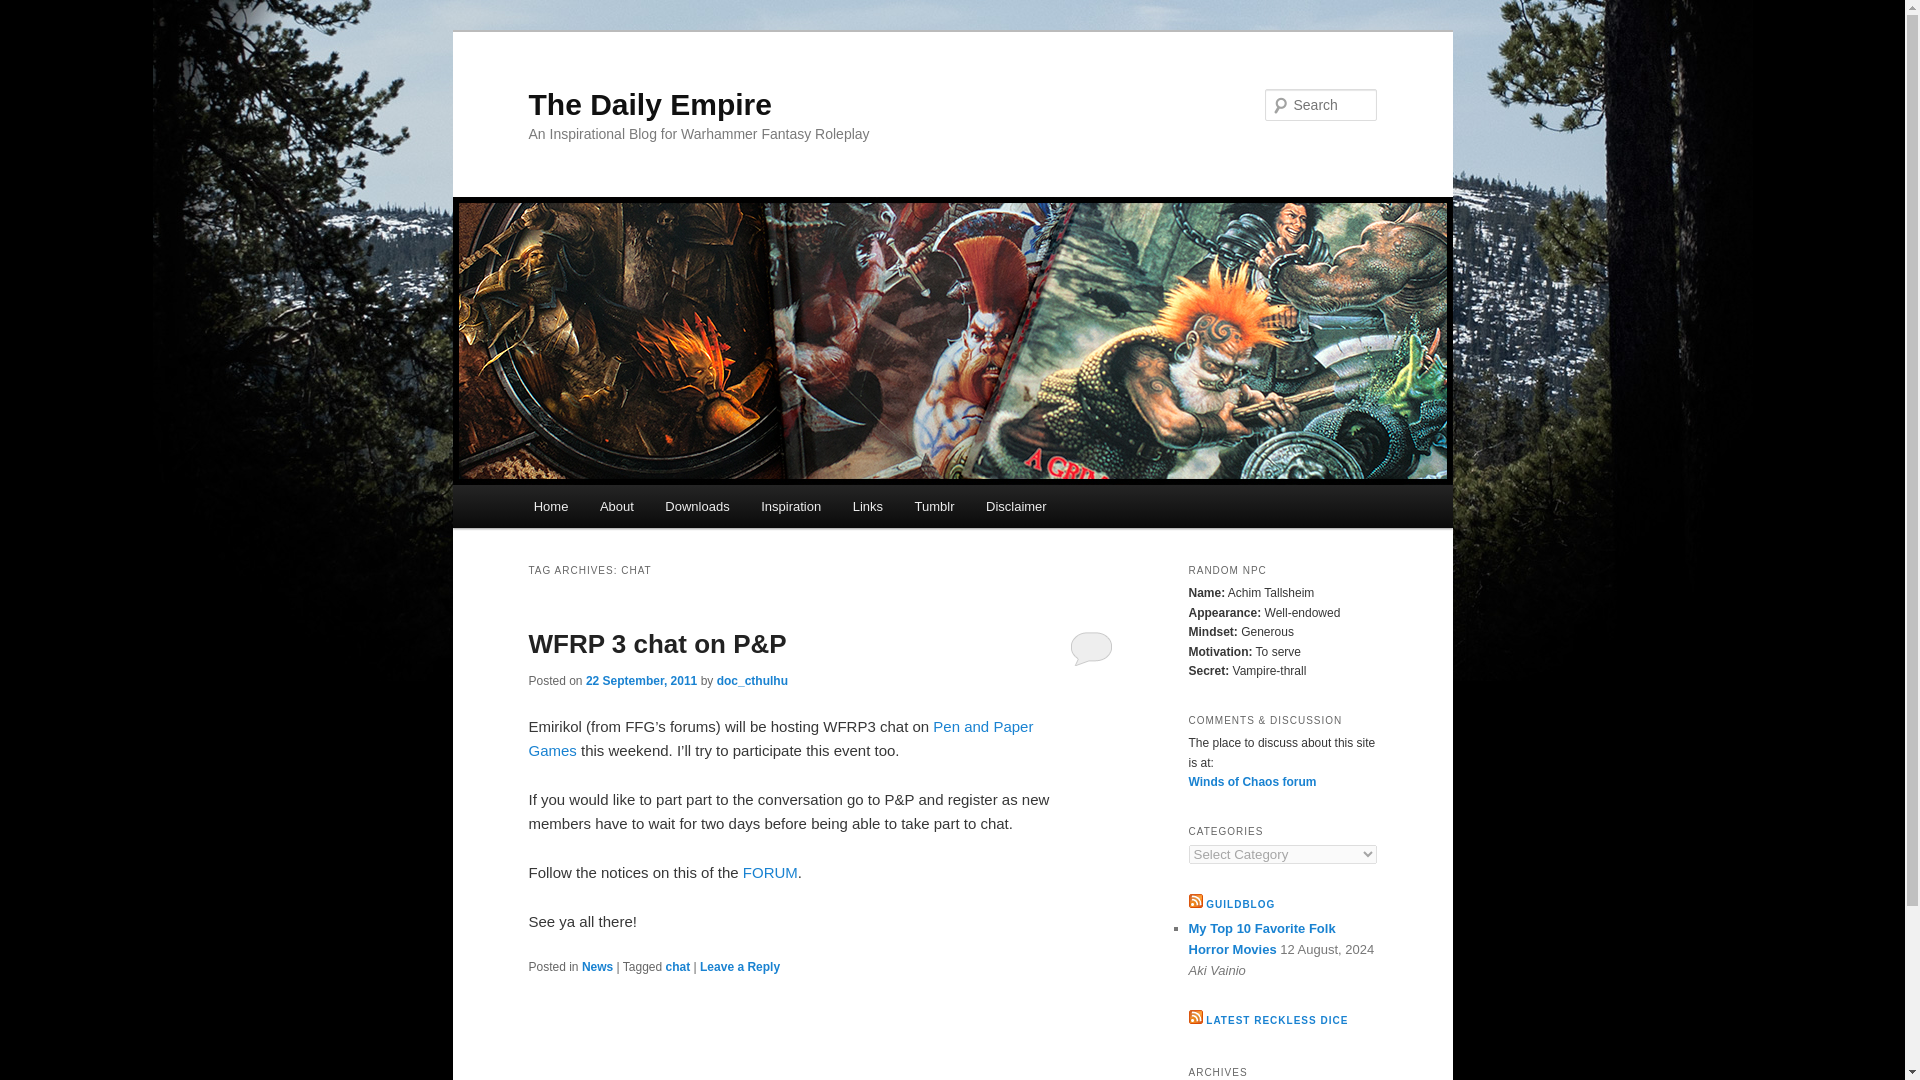  Describe the element at coordinates (934, 506) in the screenshot. I see `Tumblr` at that location.